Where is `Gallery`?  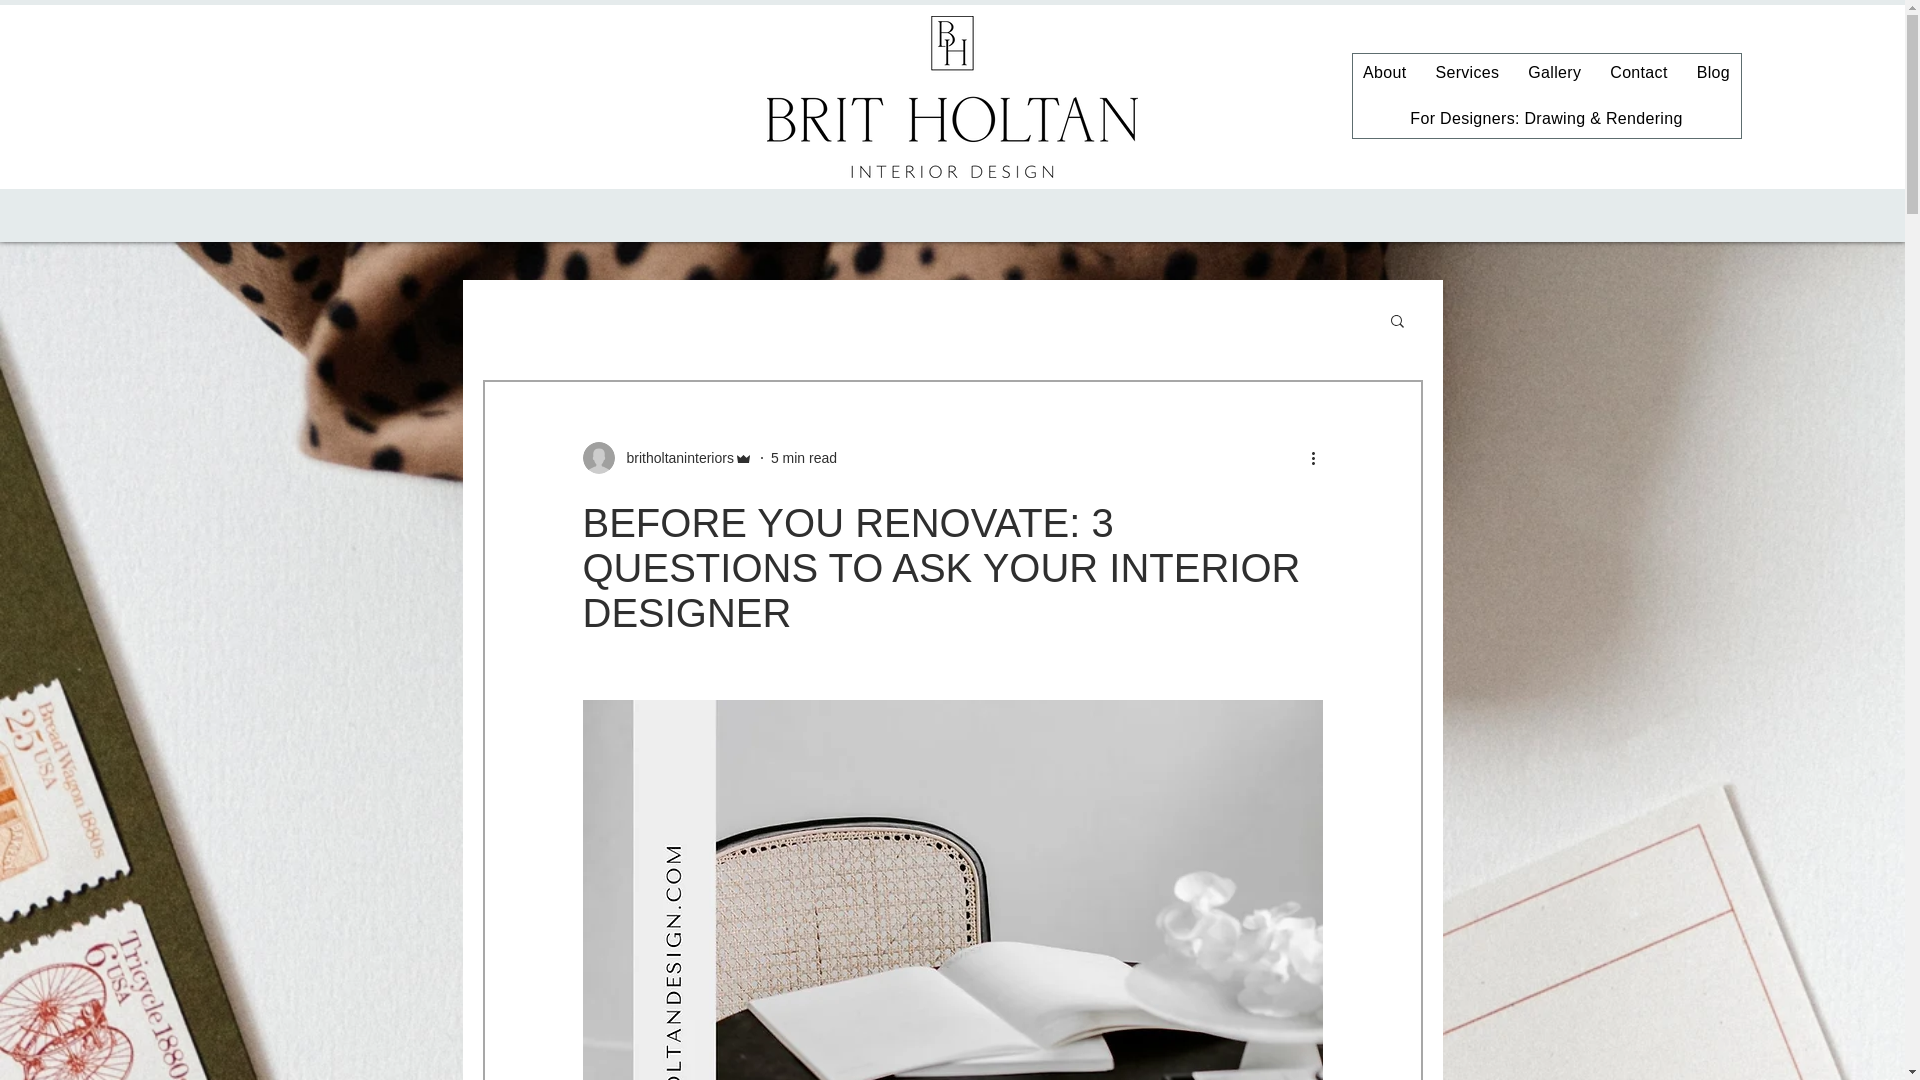 Gallery is located at coordinates (1554, 72).